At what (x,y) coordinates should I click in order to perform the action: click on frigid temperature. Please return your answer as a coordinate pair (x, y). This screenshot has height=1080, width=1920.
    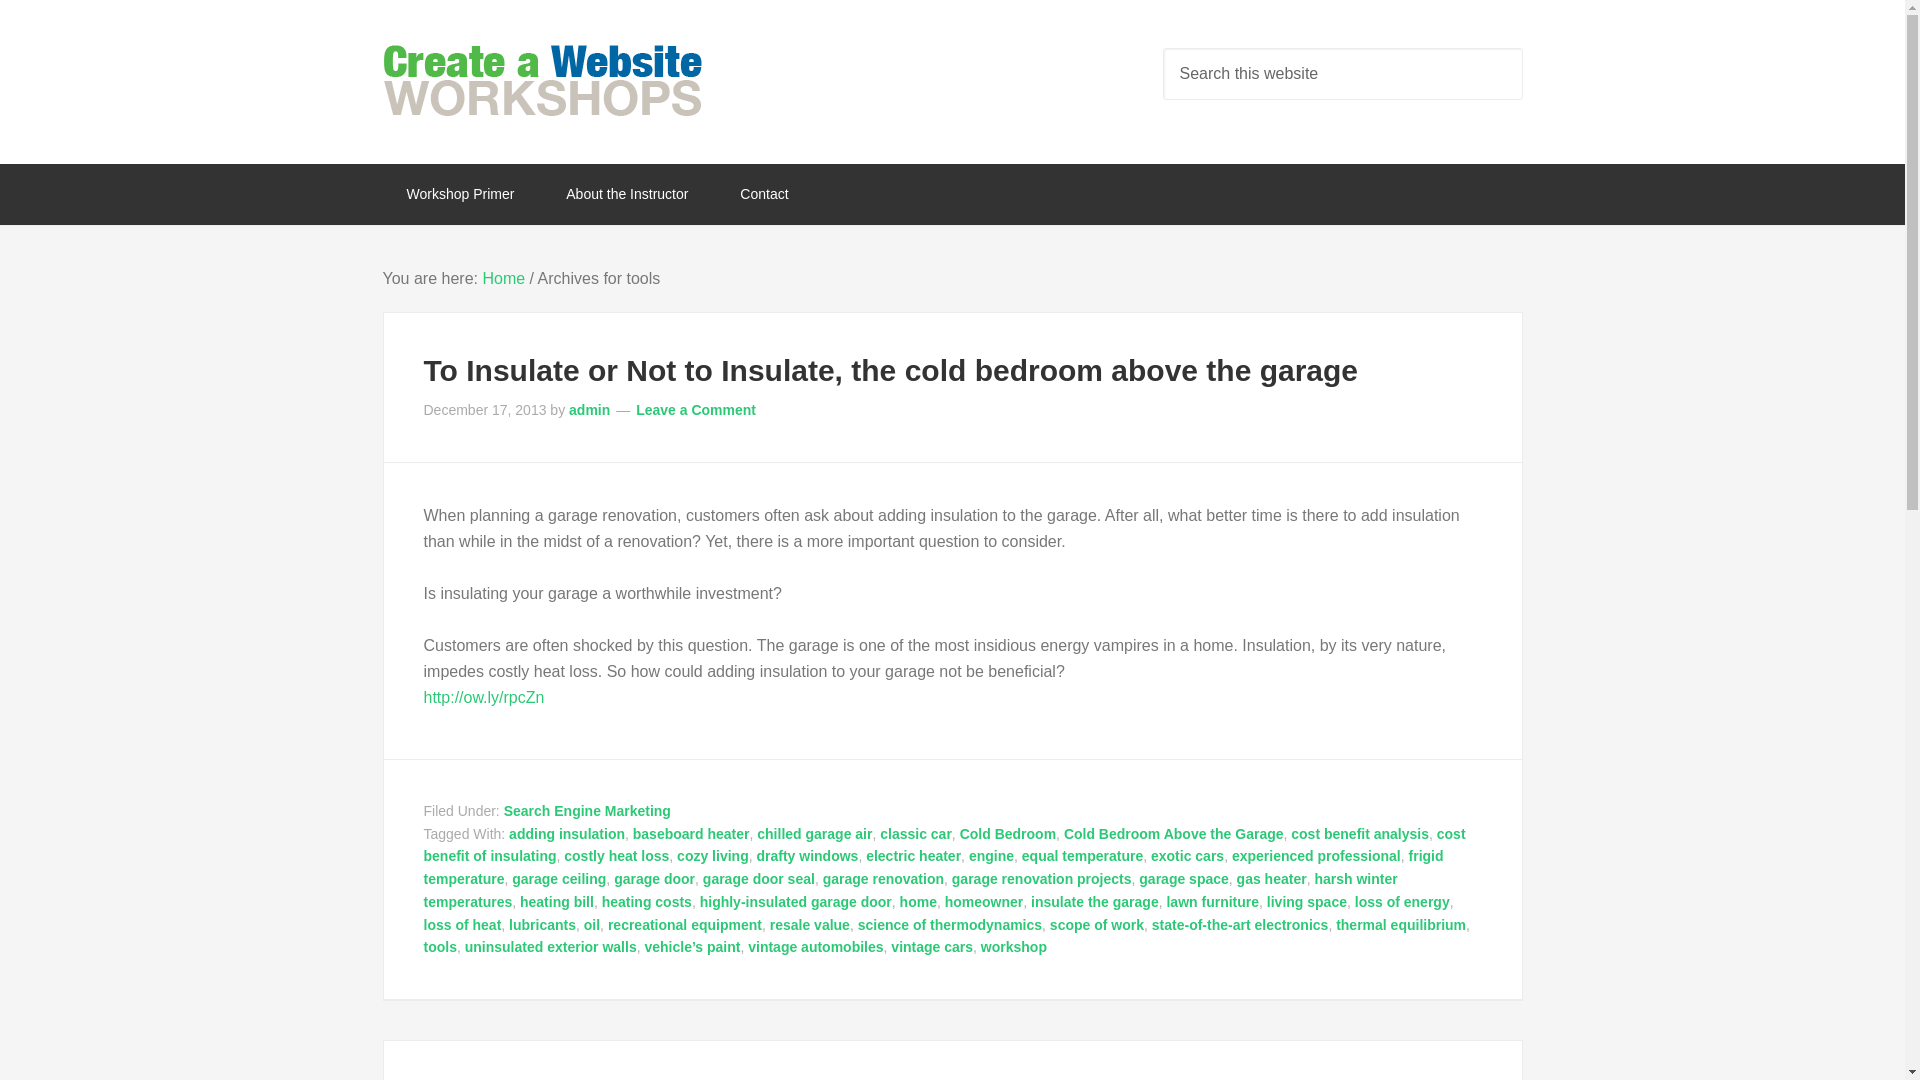
    Looking at the image, I should click on (934, 866).